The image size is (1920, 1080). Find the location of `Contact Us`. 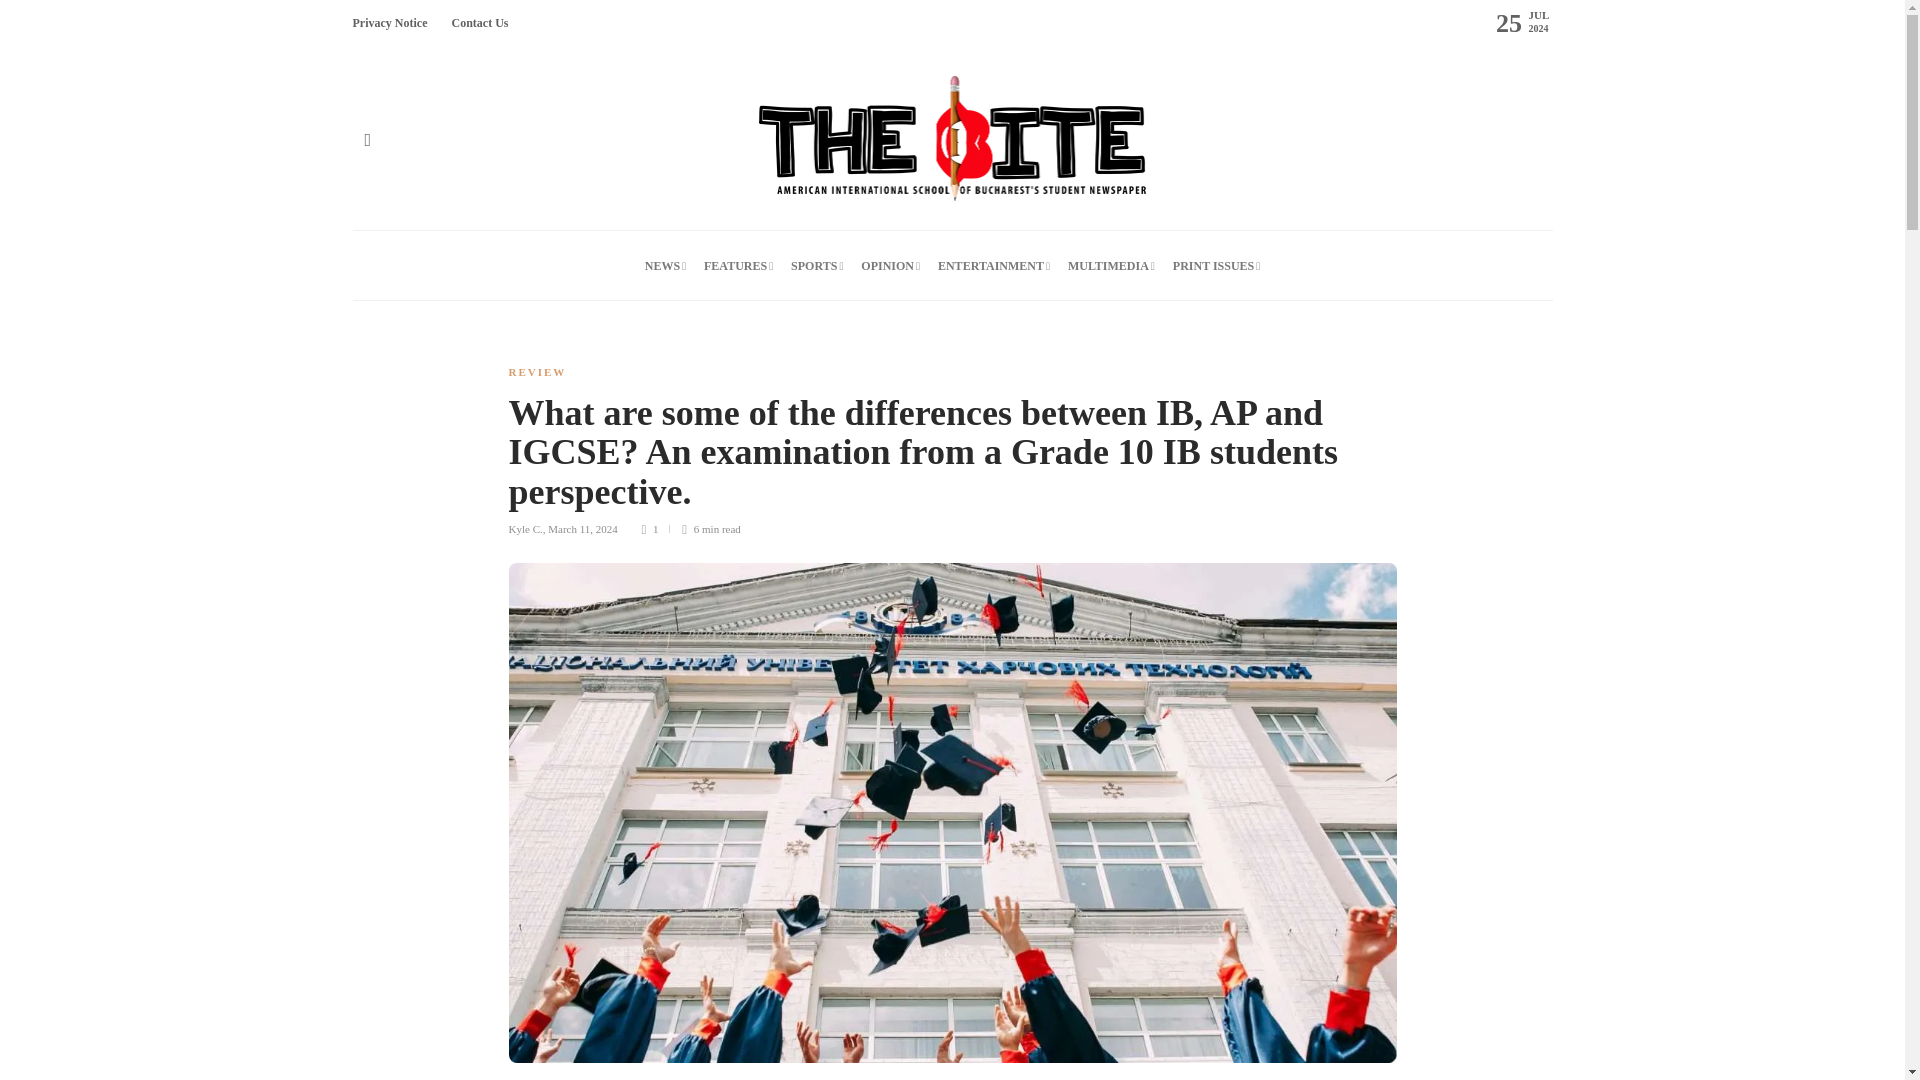

Contact Us is located at coordinates (480, 23).